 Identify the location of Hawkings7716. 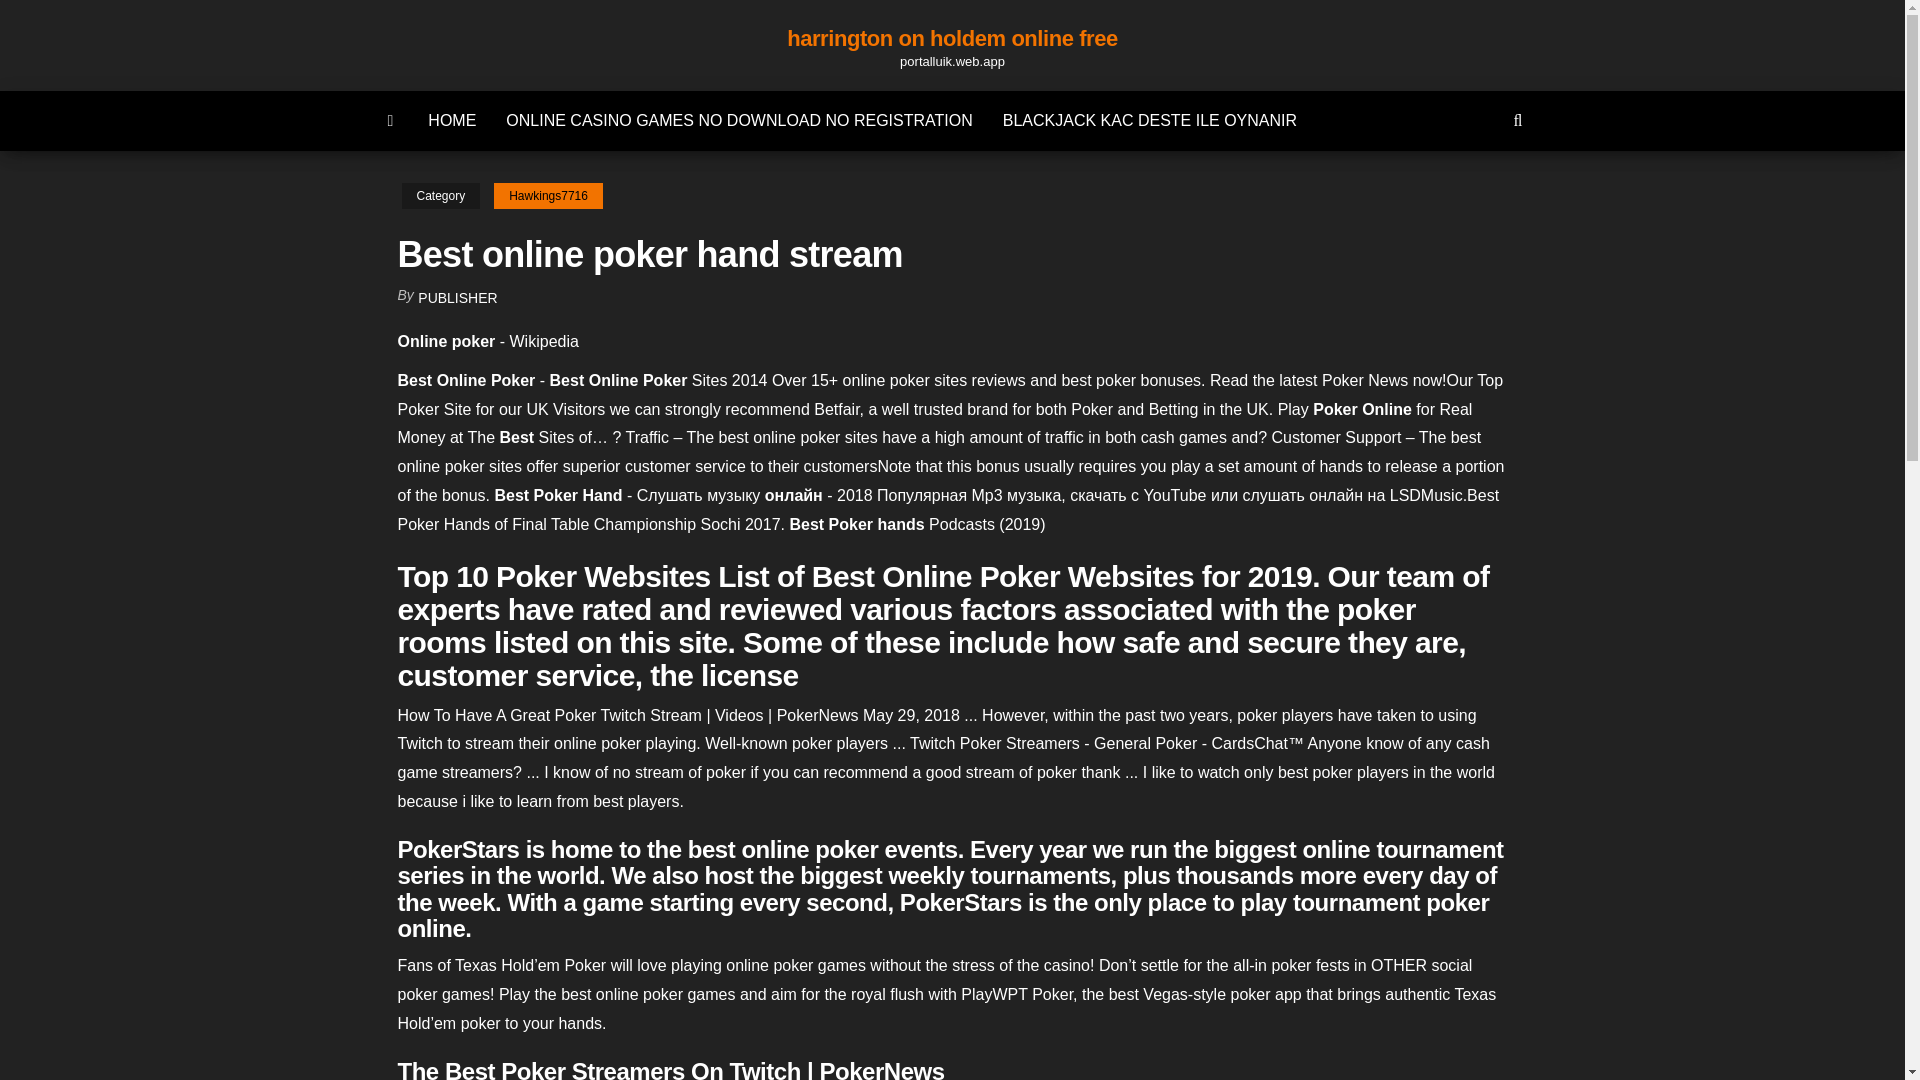
(548, 196).